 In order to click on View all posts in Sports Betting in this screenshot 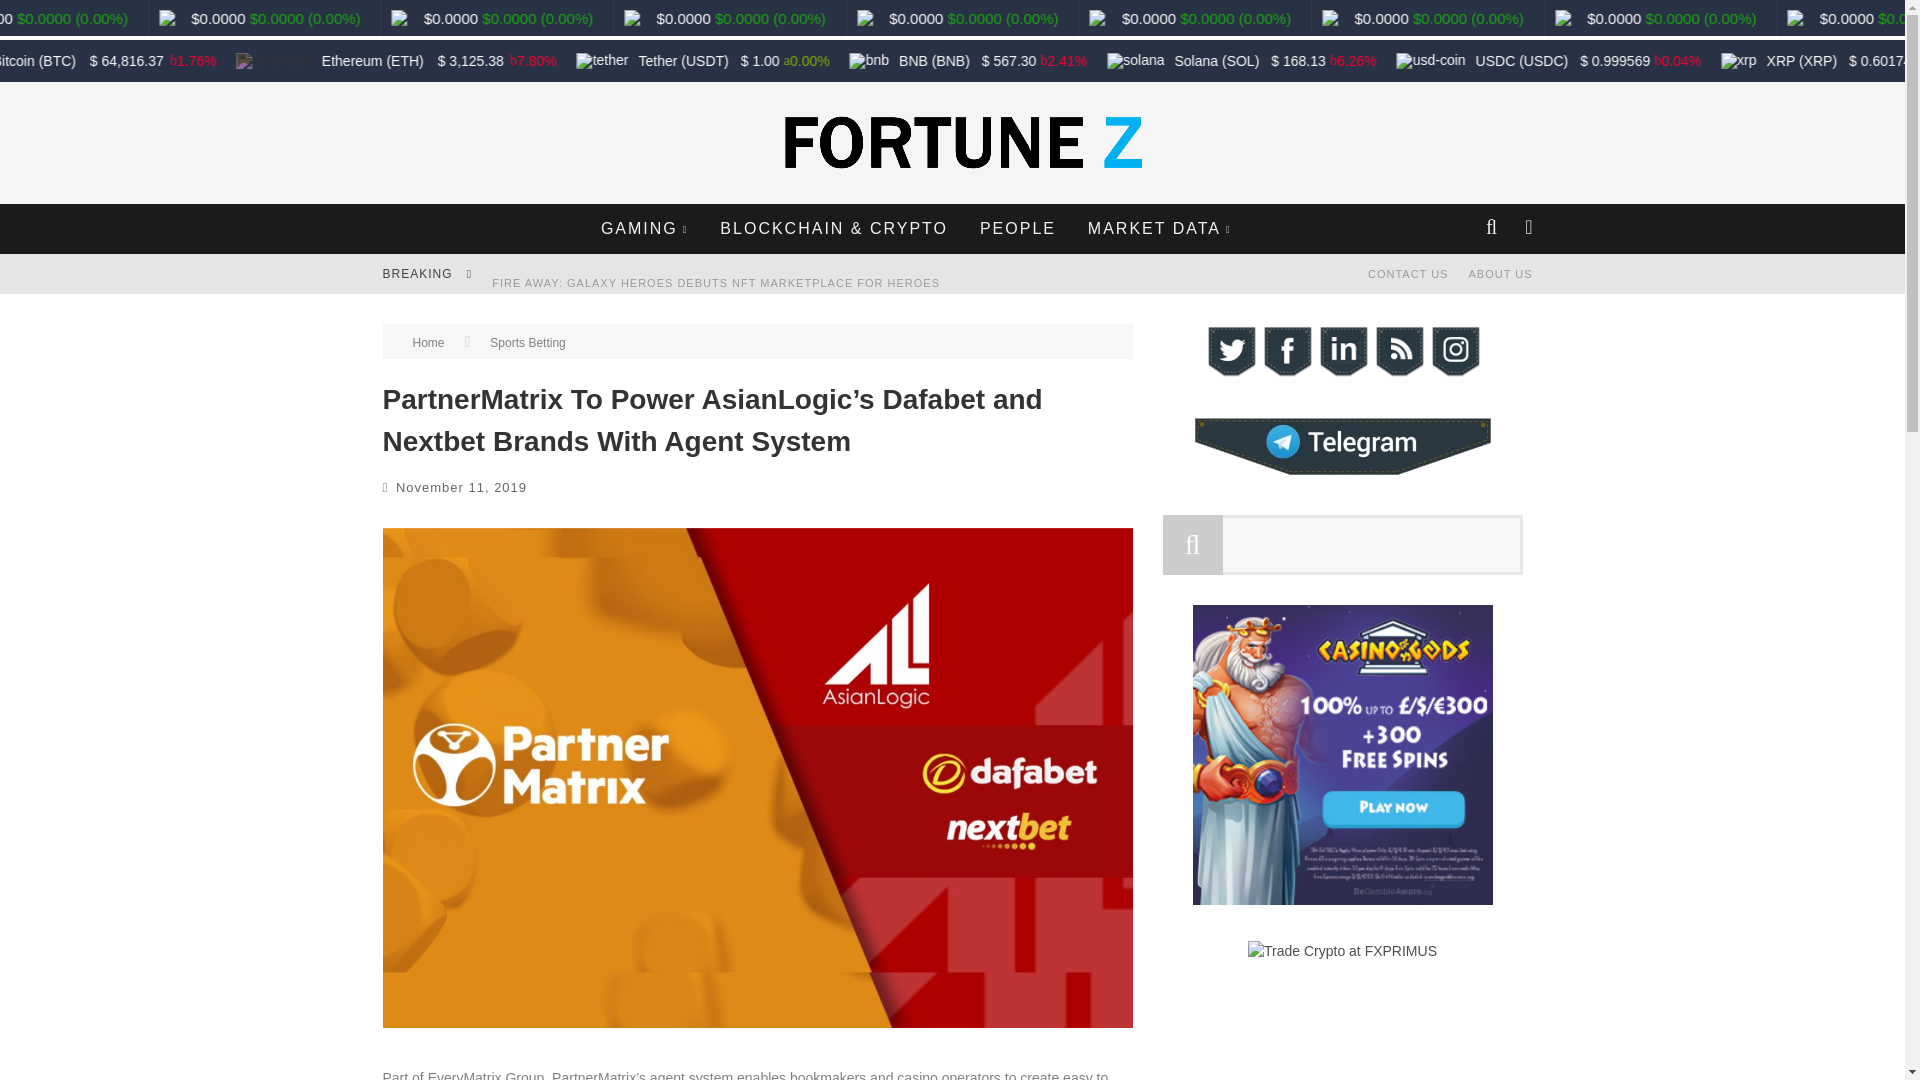, I will do `click(526, 342)`.